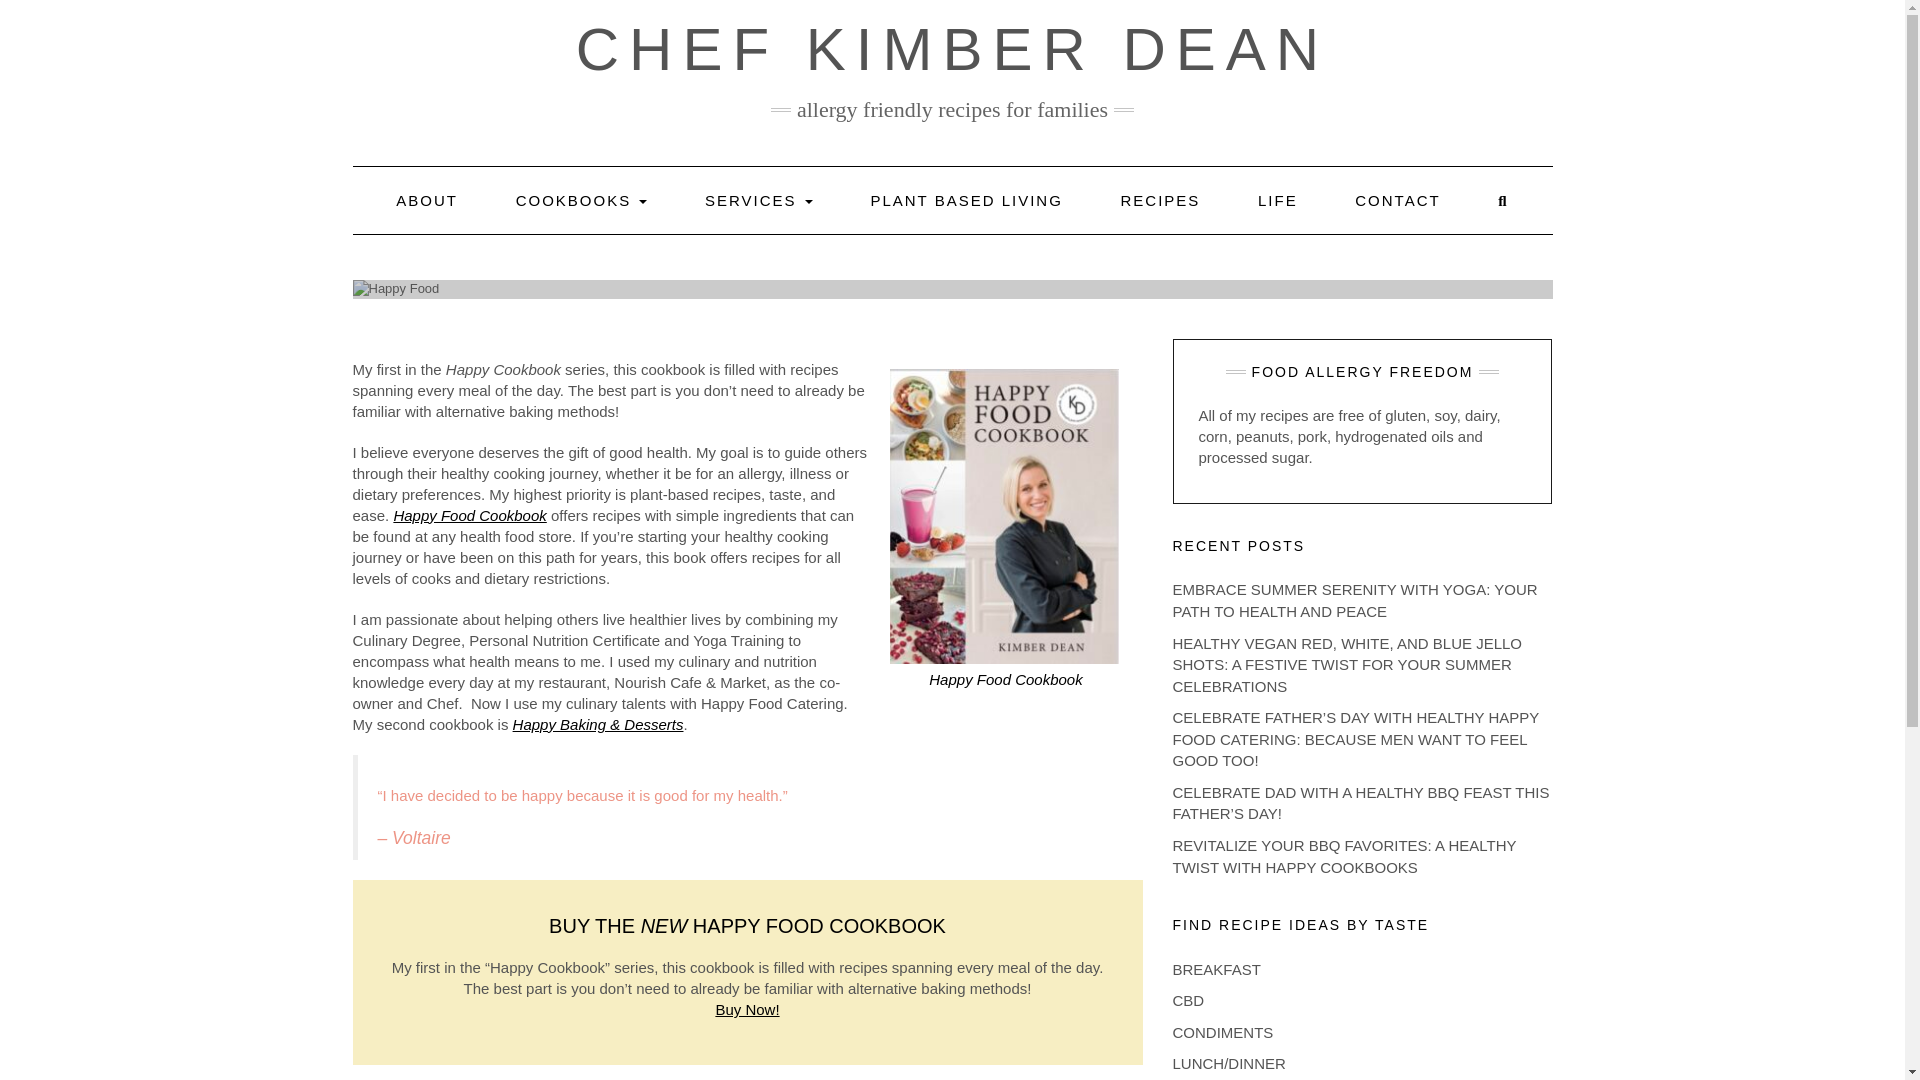  Describe the element at coordinates (1397, 200) in the screenshot. I see `CONTACT` at that location.